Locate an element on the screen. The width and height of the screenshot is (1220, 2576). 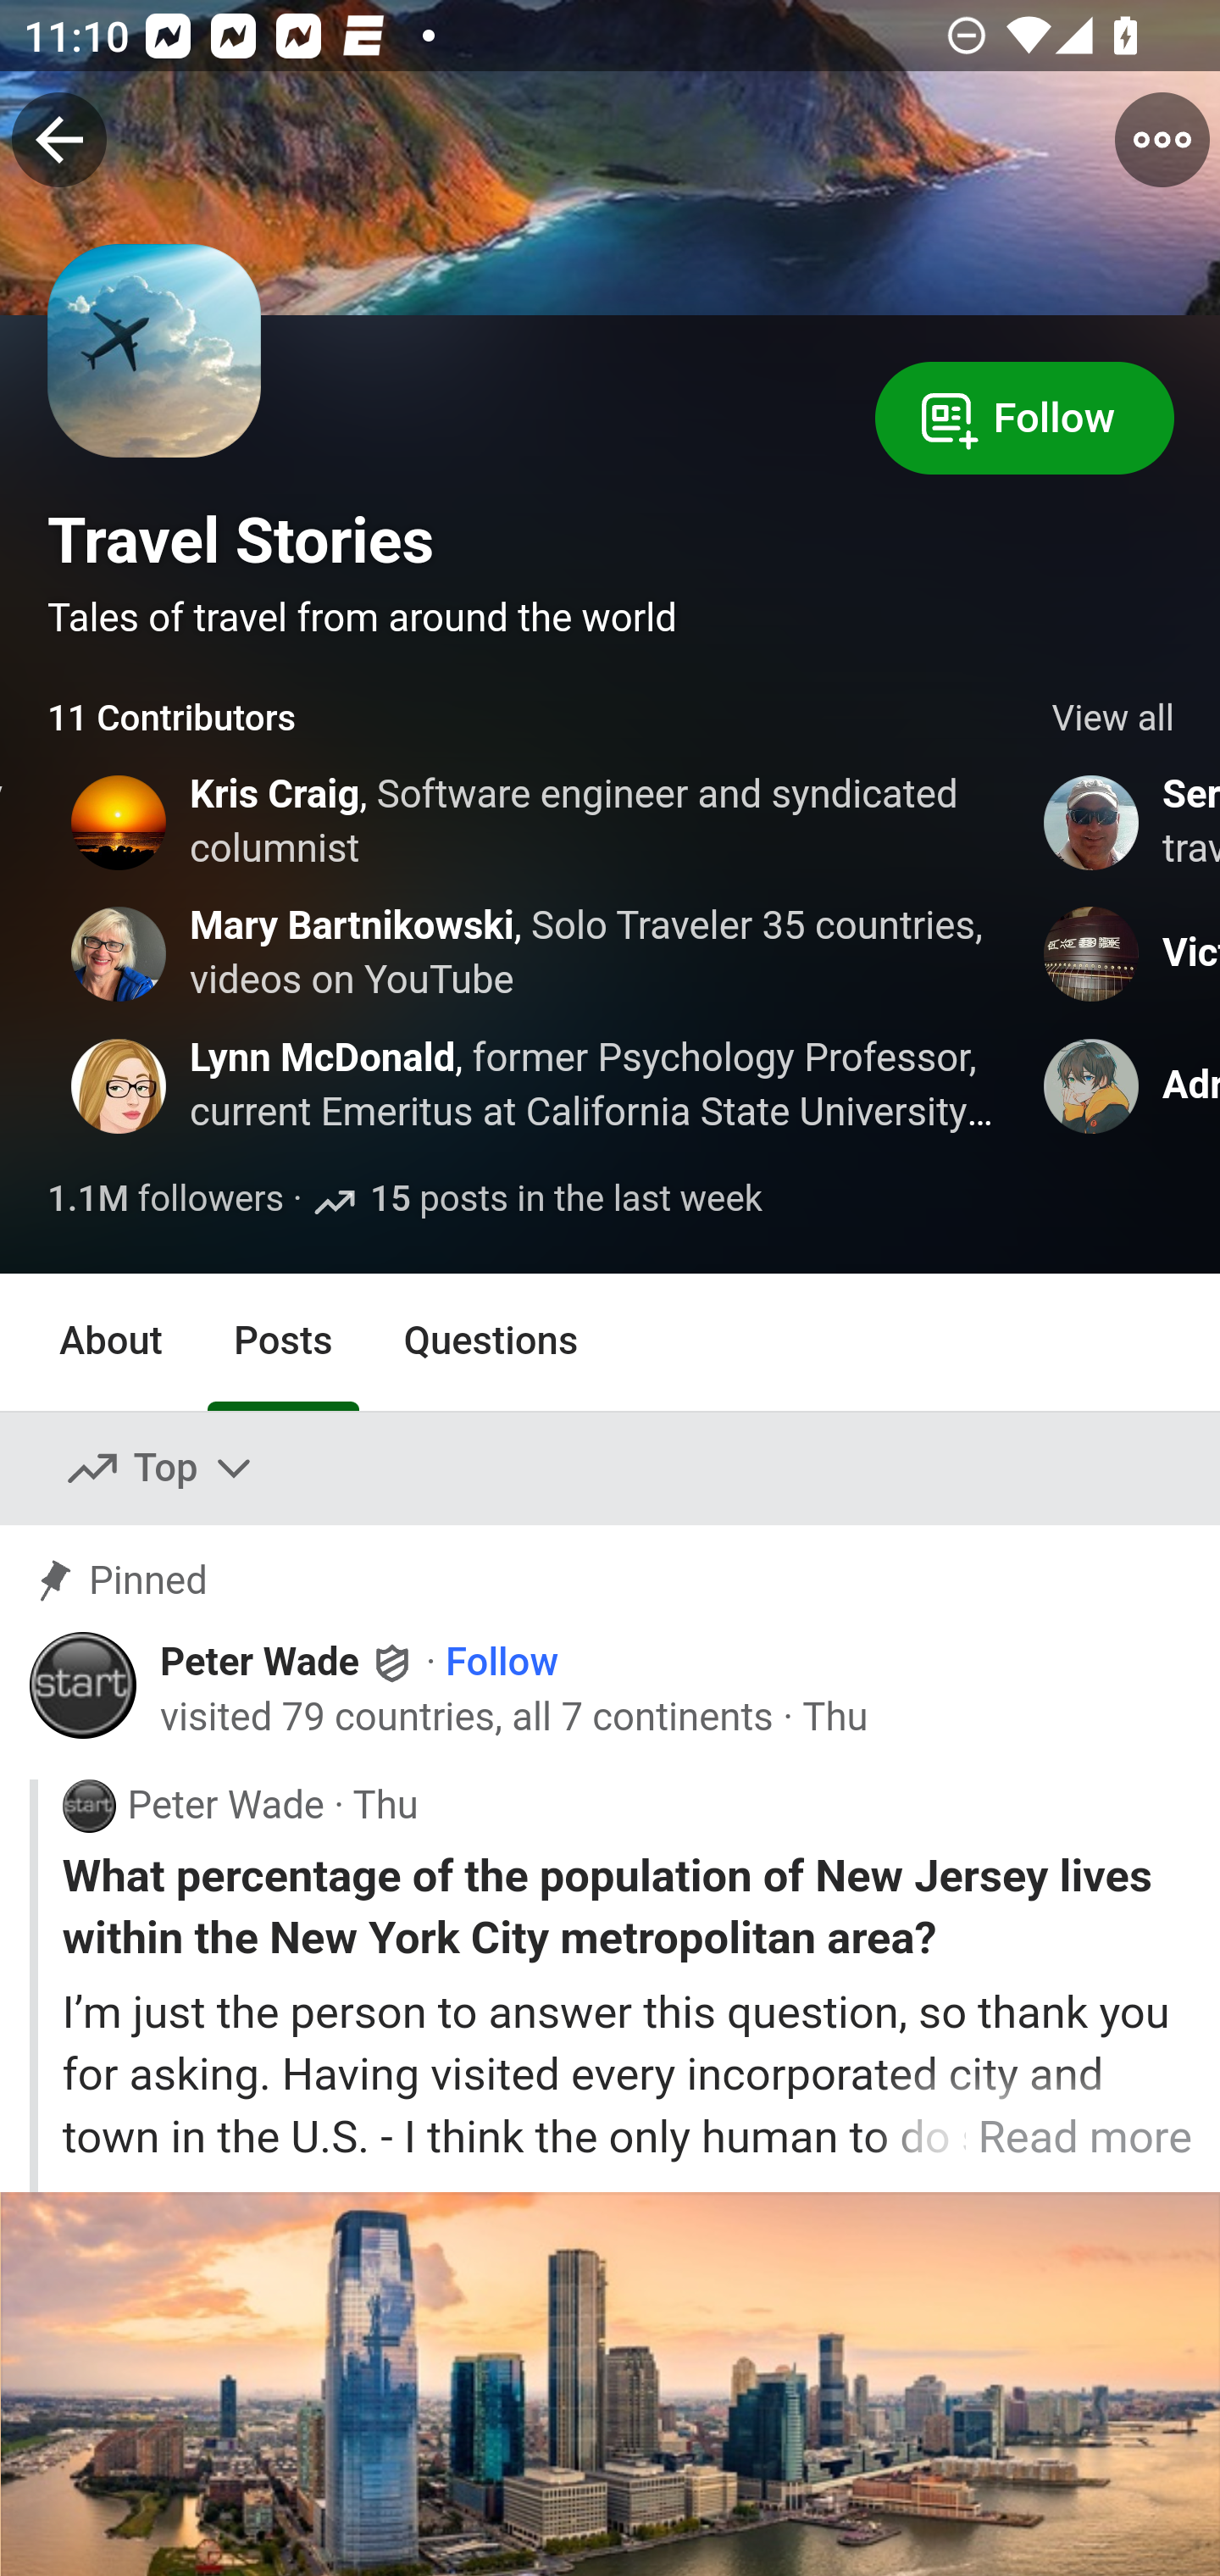
Travel Stories is located at coordinates (241, 541).